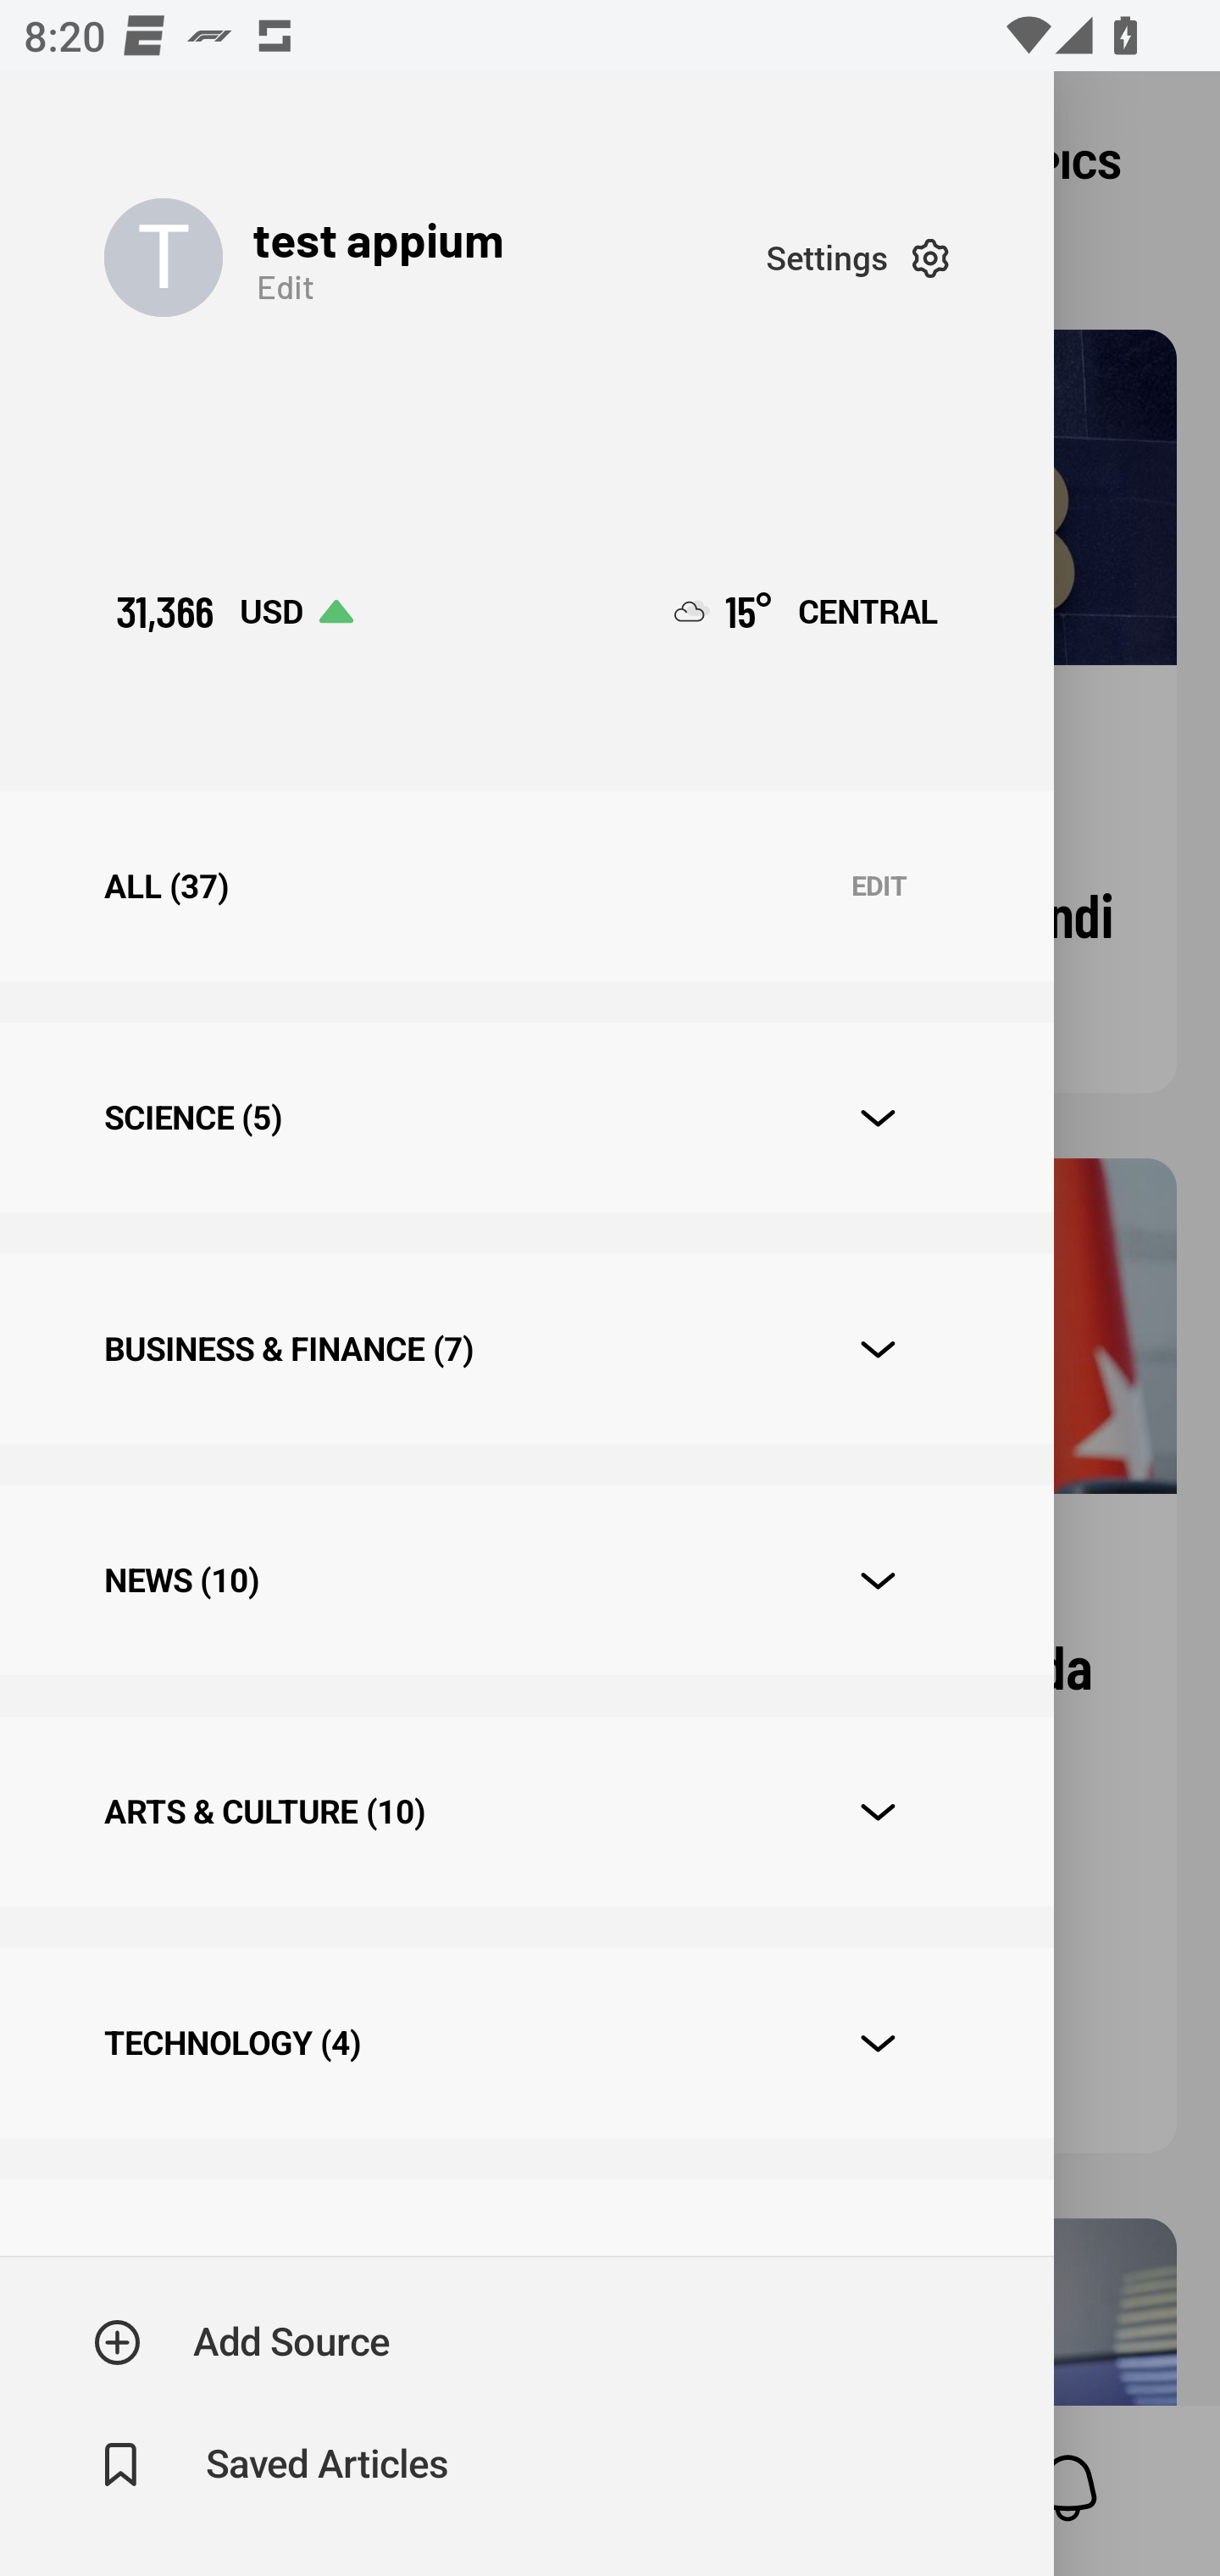 The height and width of the screenshot is (2576, 1220). Describe the element at coordinates (879, 886) in the screenshot. I see `EDIT` at that location.